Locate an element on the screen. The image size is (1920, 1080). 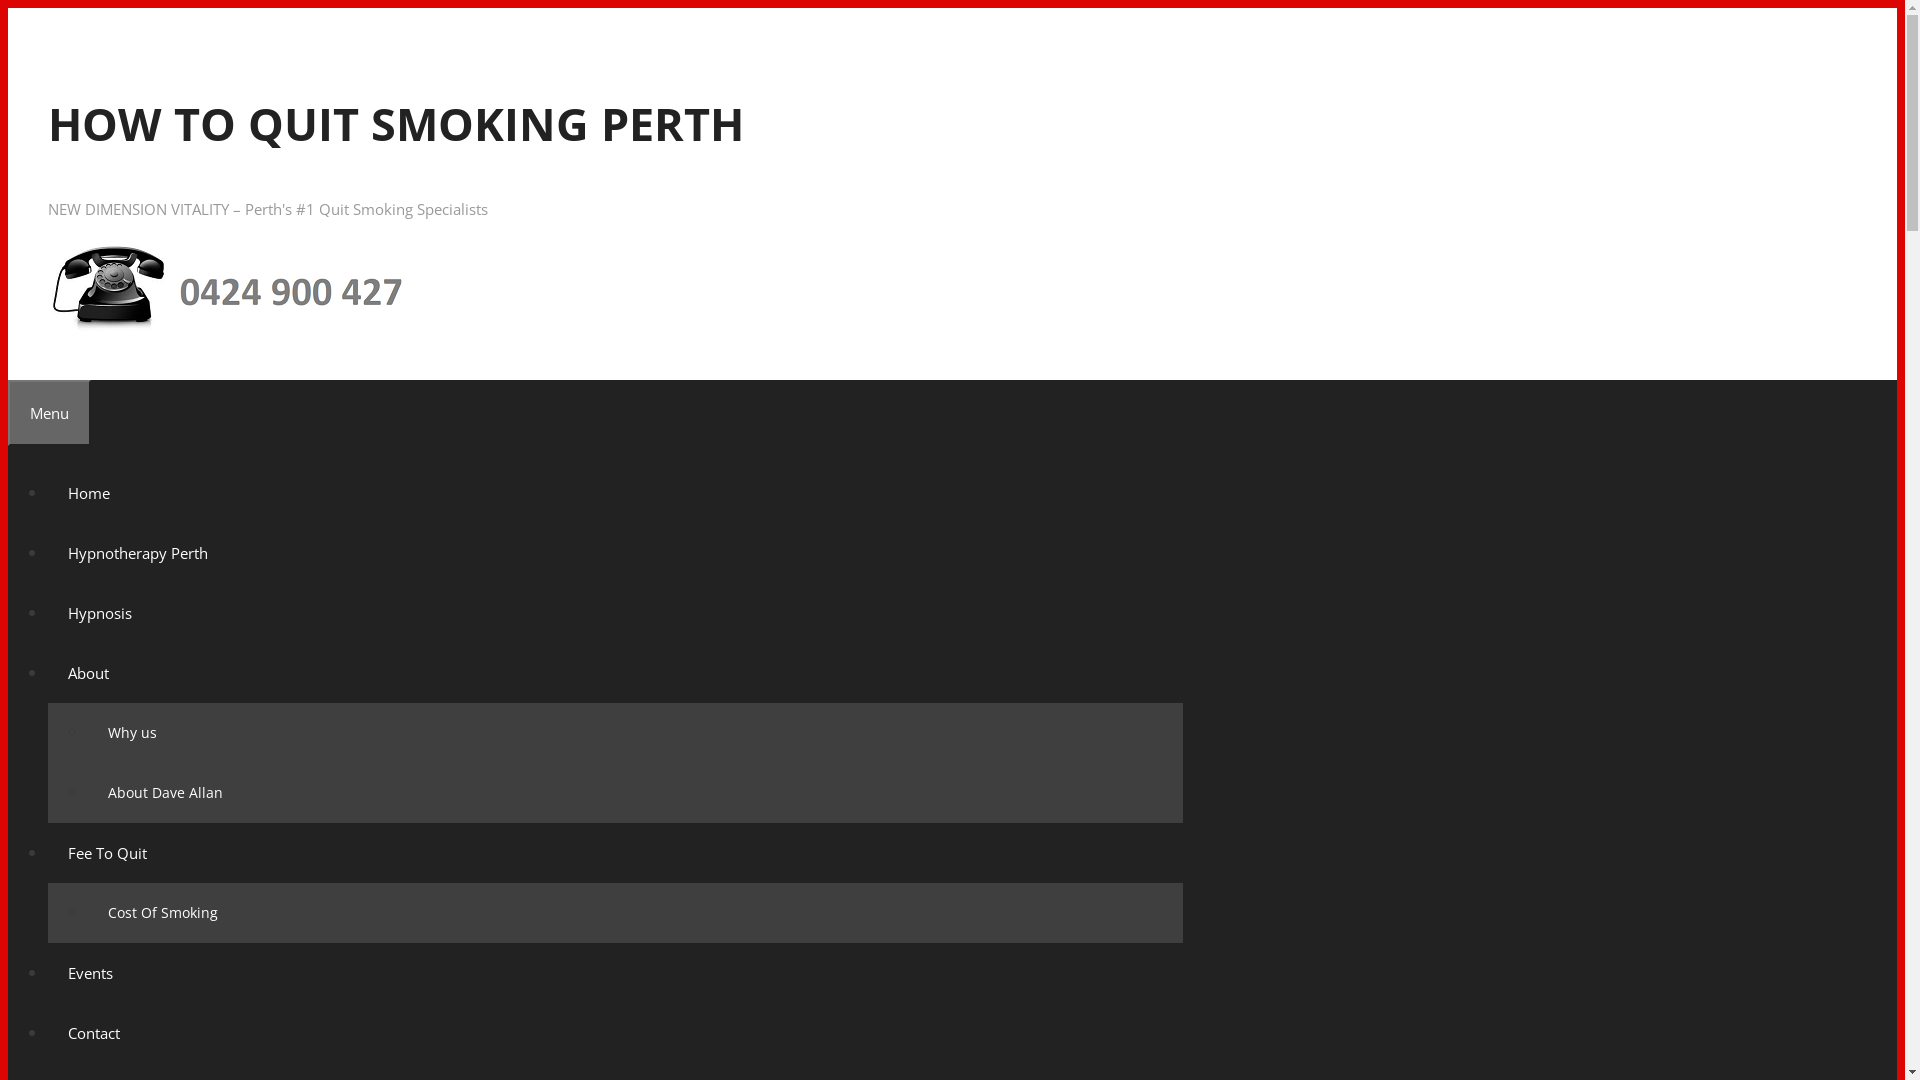
HOW TO QUIT SMOKING PERTH is located at coordinates (235, 328).